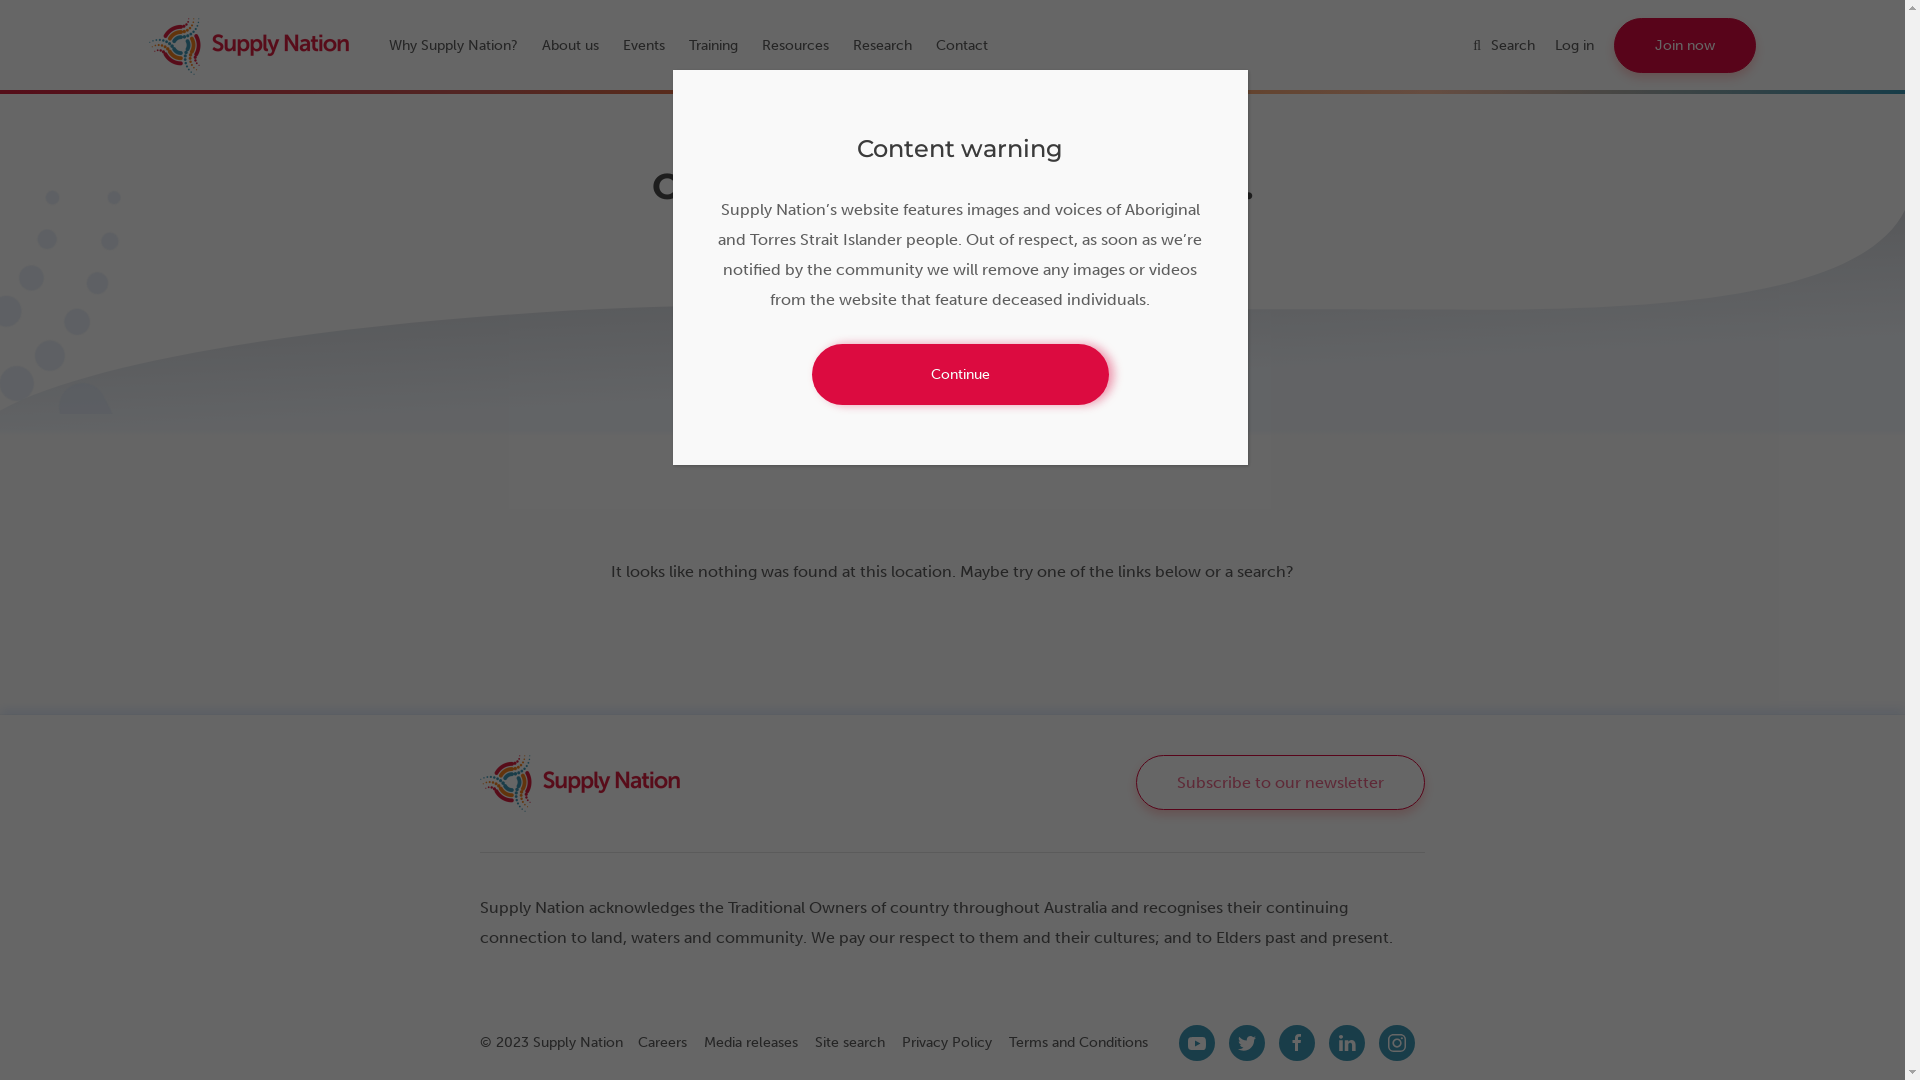  What do you see at coordinates (972, 45) in the screenshot?
I see `Contact` at bounding box center [972, 45].